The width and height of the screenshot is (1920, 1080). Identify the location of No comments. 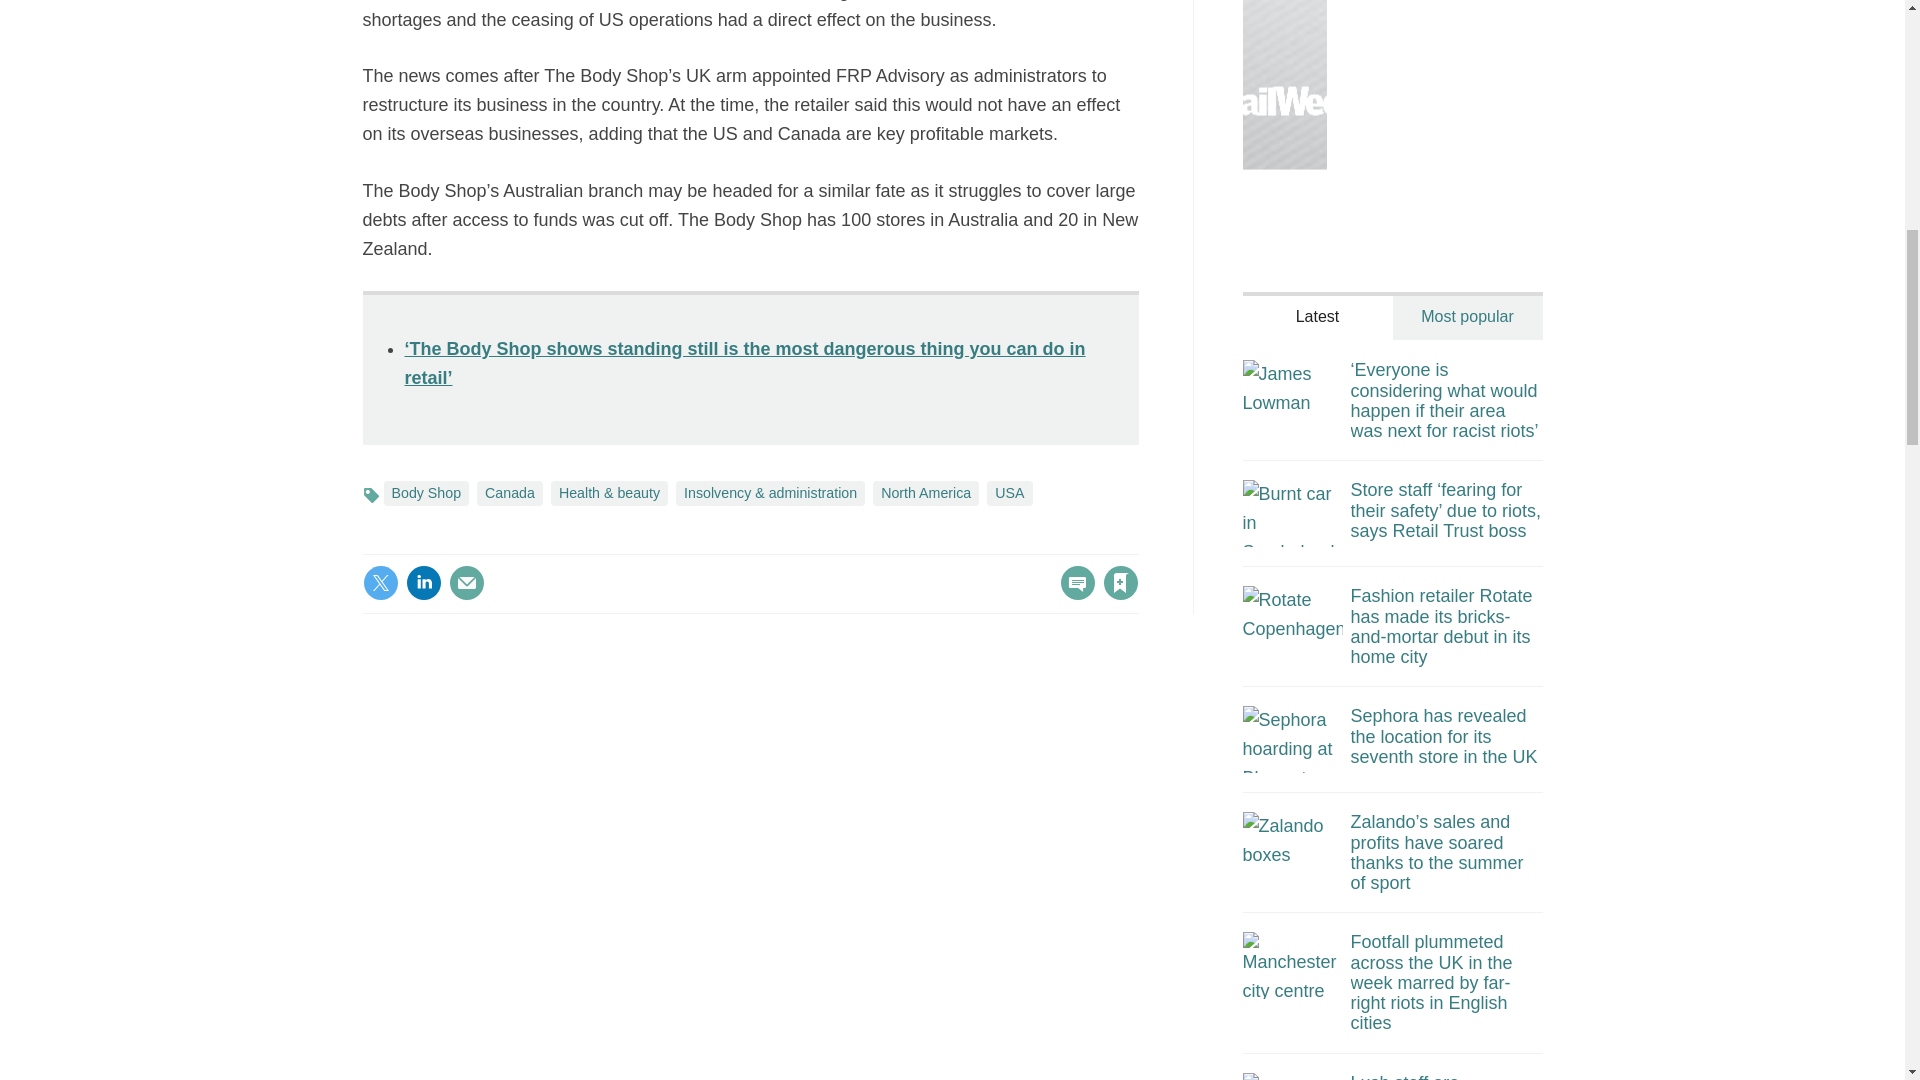
(1072, 594).